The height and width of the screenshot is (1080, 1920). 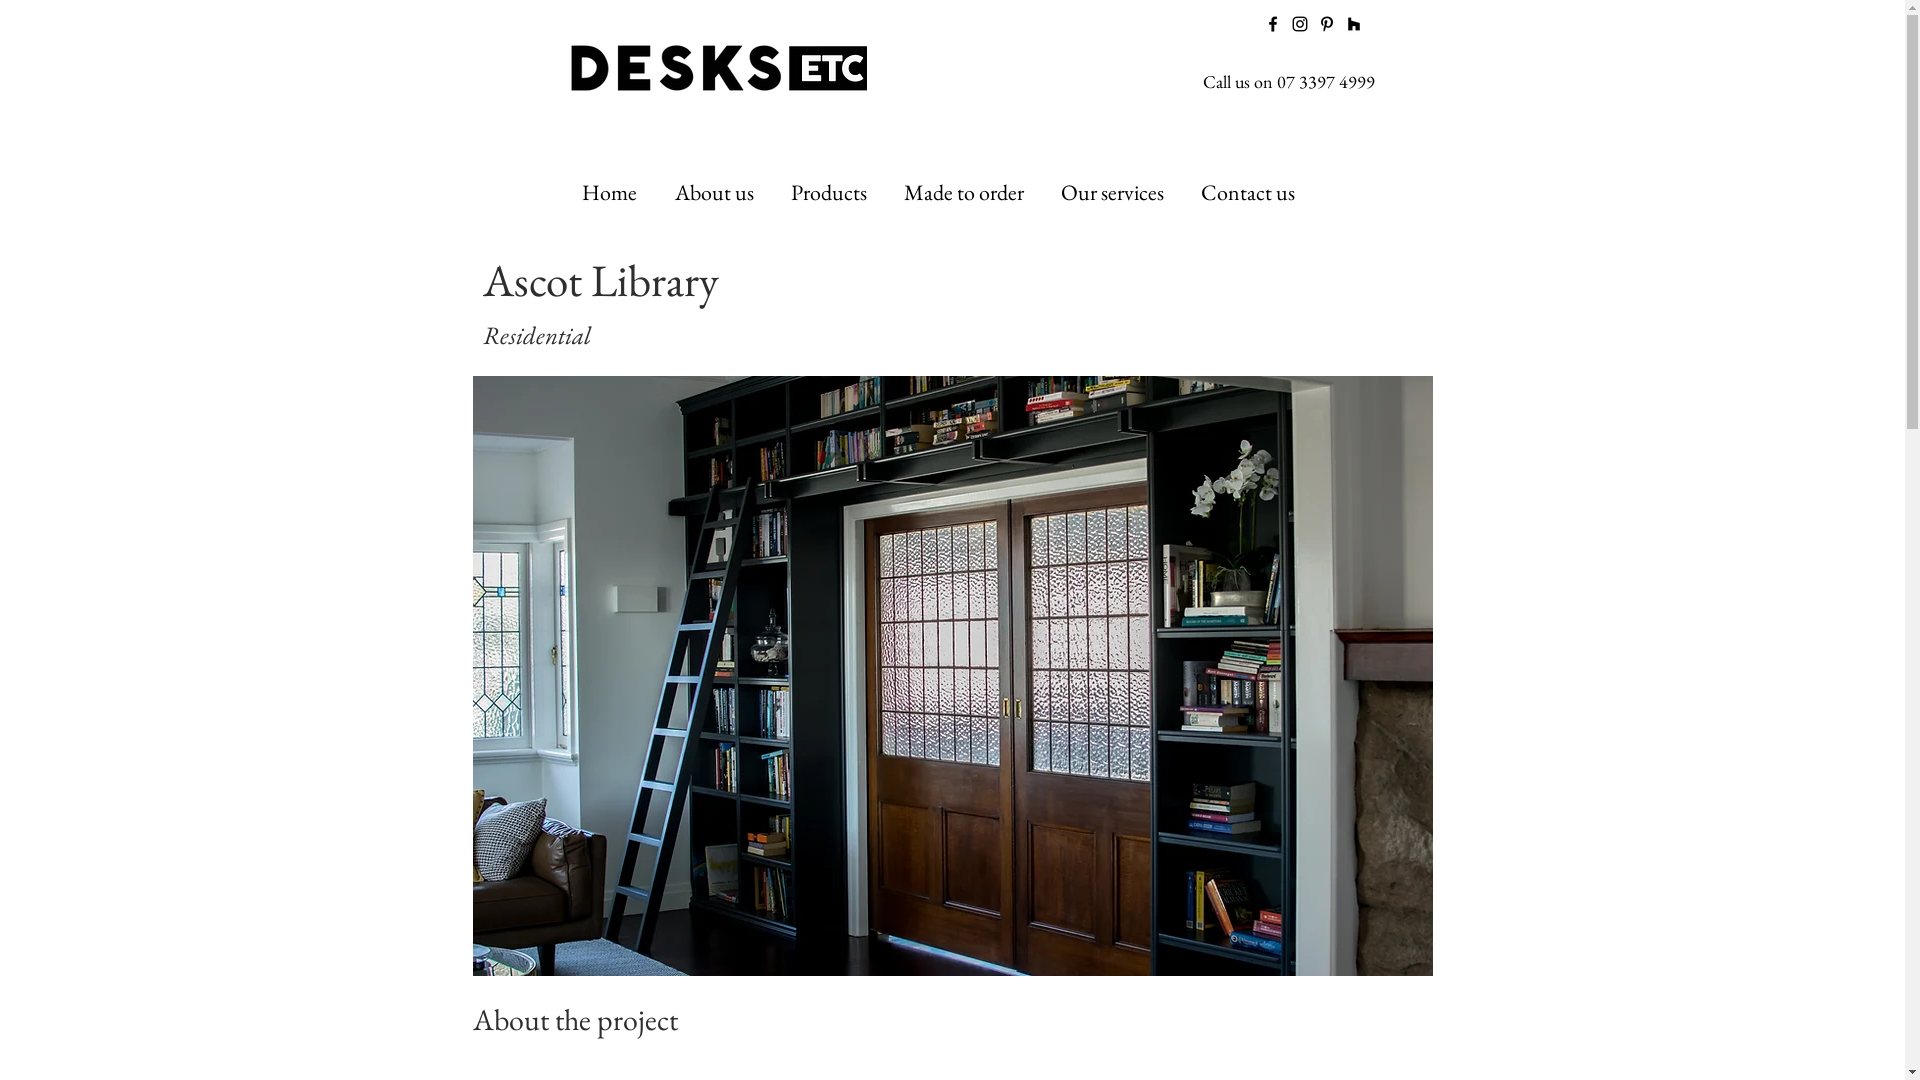 What do you see at coordinates (1288, 82) in the screenshot?
I see `Call us on 07 3397 4999` at bounding box center [1288, 82].